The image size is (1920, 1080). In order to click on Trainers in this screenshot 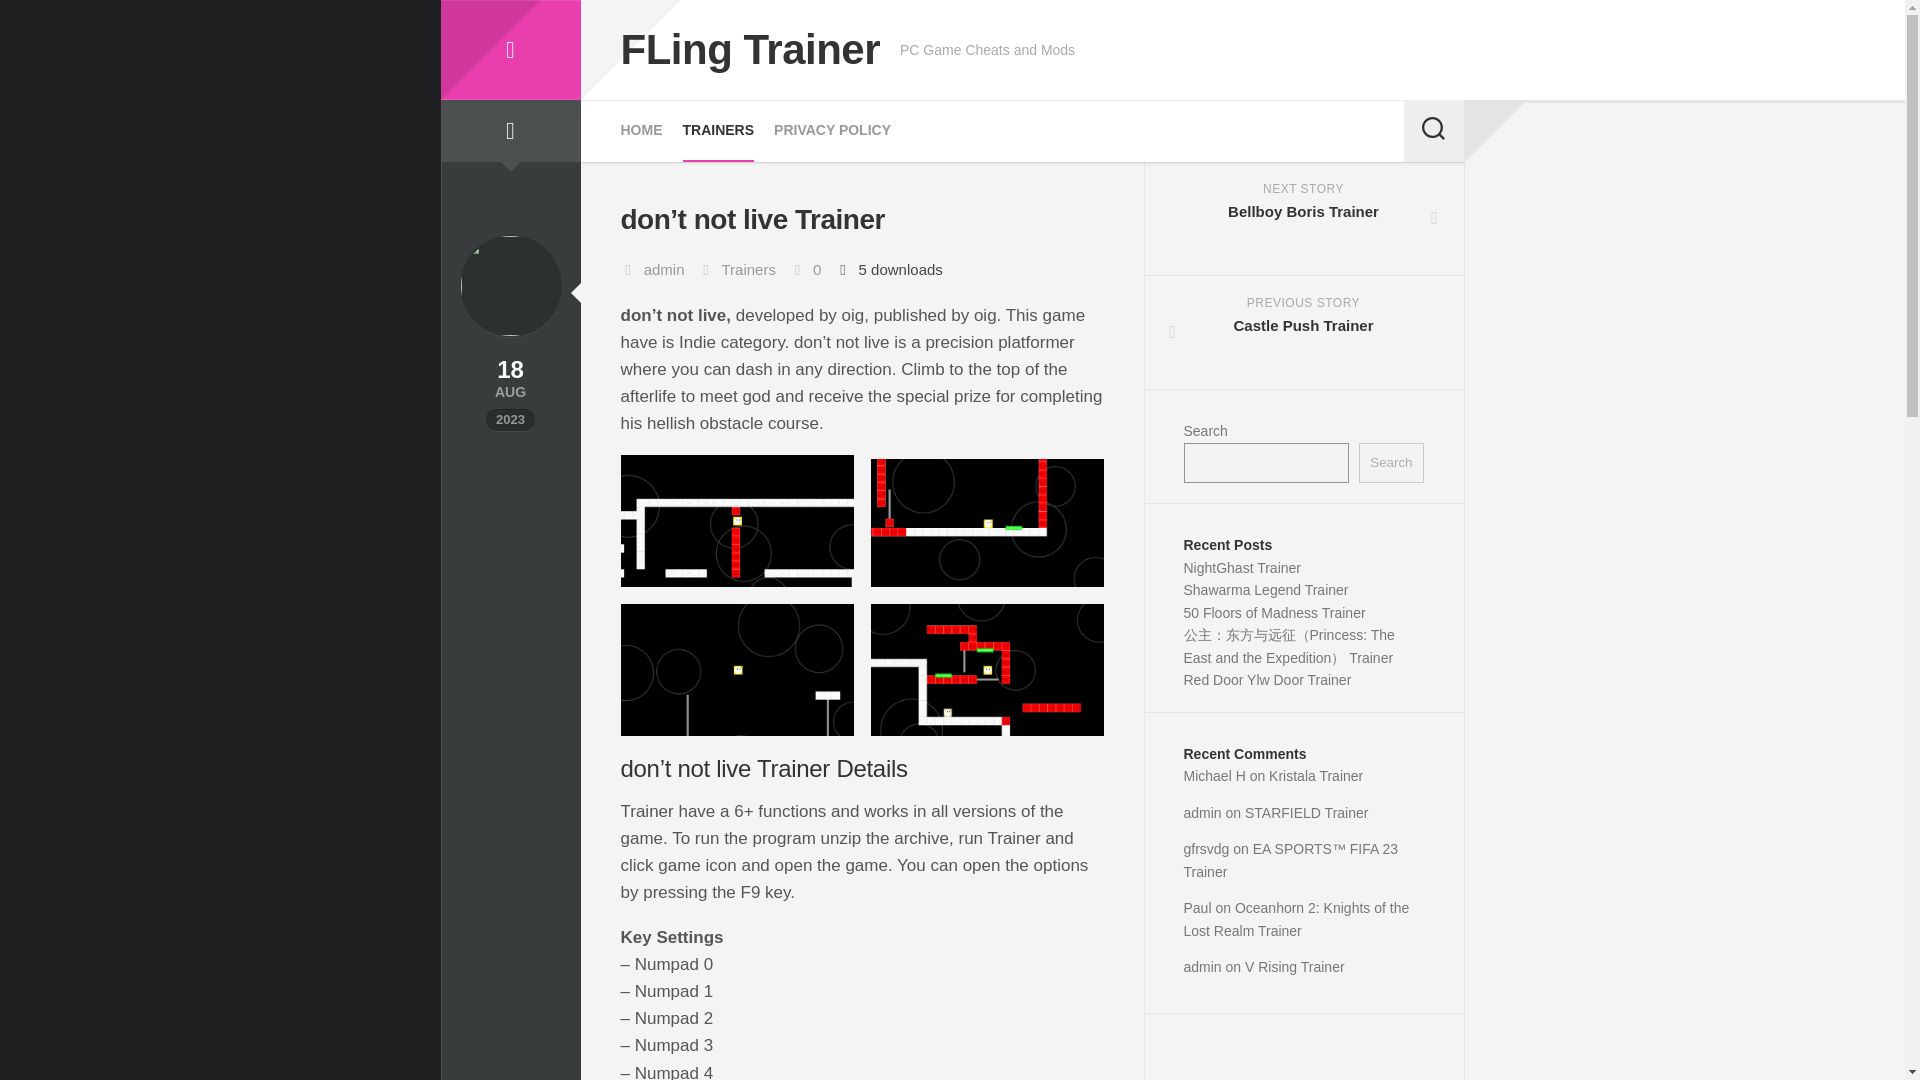, I will do `click(832, 130)`.